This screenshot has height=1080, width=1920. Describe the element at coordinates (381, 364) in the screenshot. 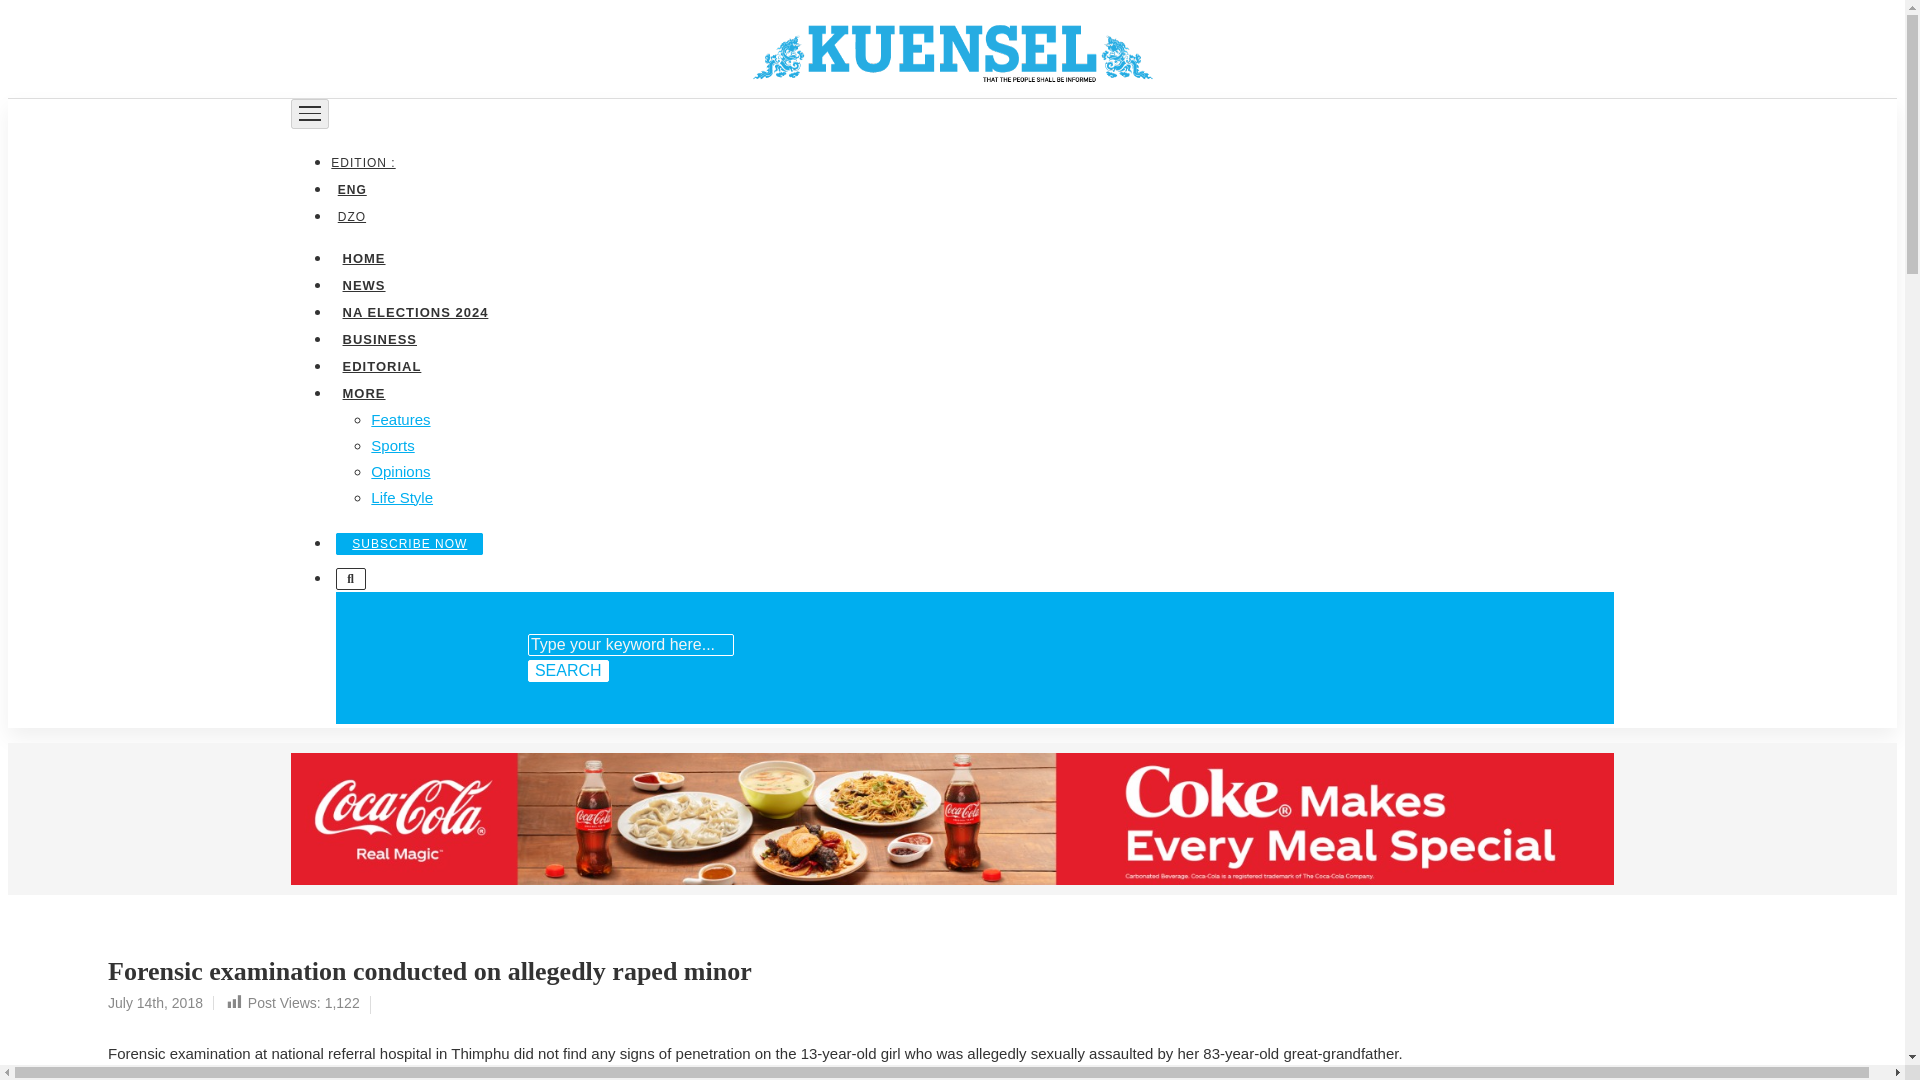

I see `EDITORIAL` at that location.